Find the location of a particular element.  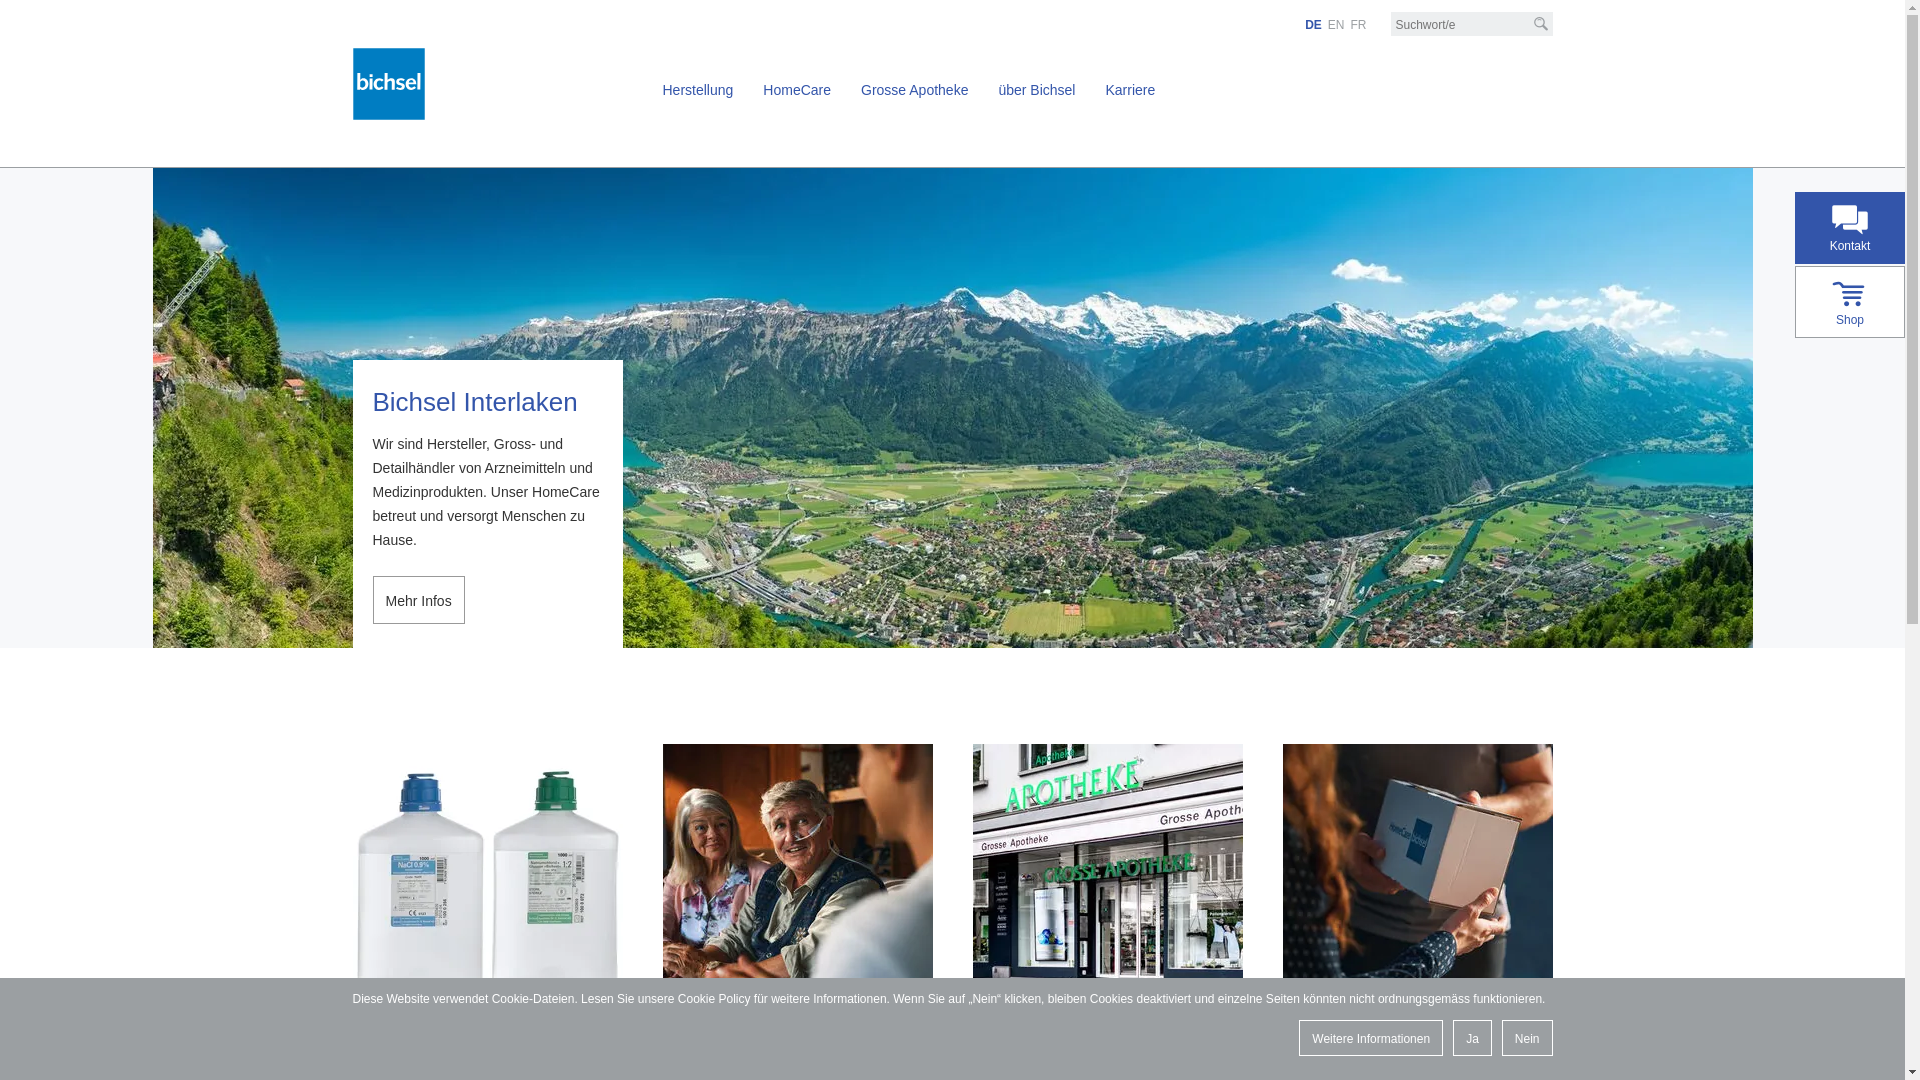

HomeCare is located at coordinates (797, 90).